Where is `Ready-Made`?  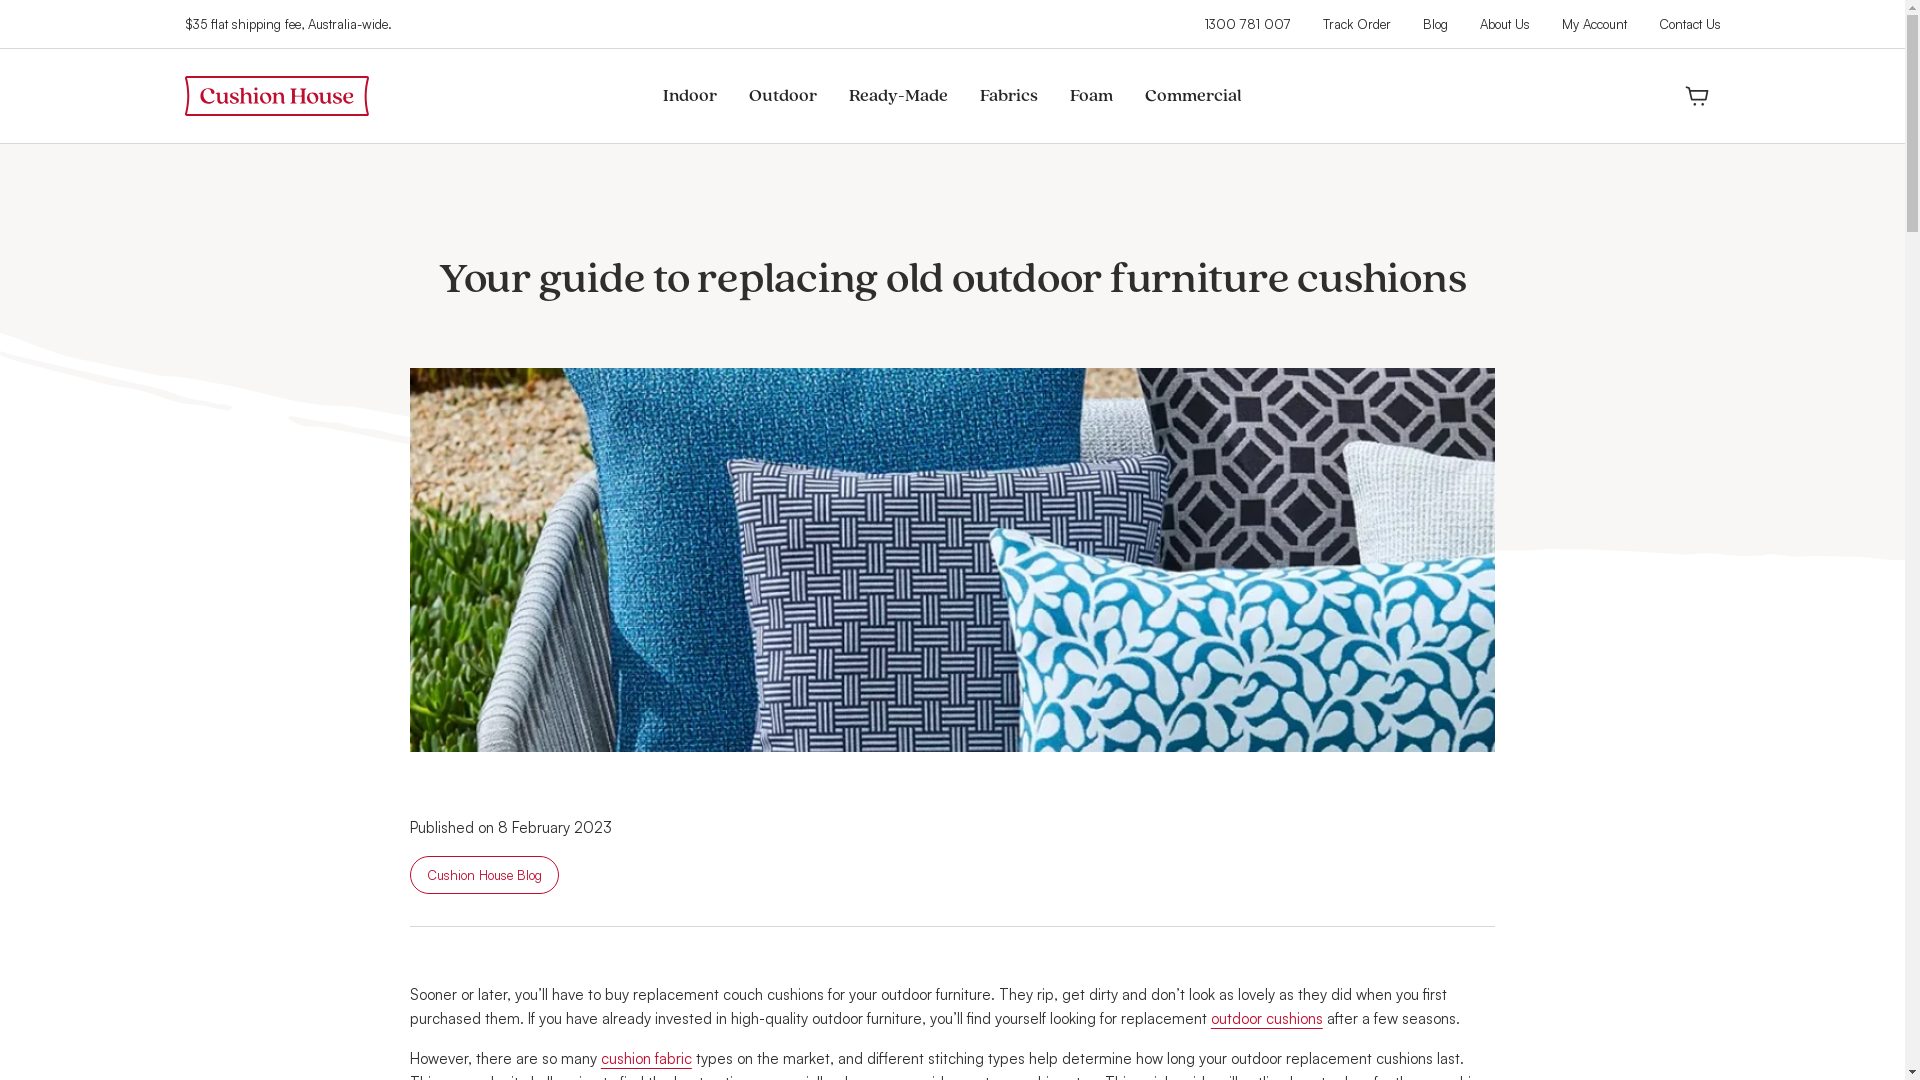 Ready-Made is located at coordinates (898, 96).